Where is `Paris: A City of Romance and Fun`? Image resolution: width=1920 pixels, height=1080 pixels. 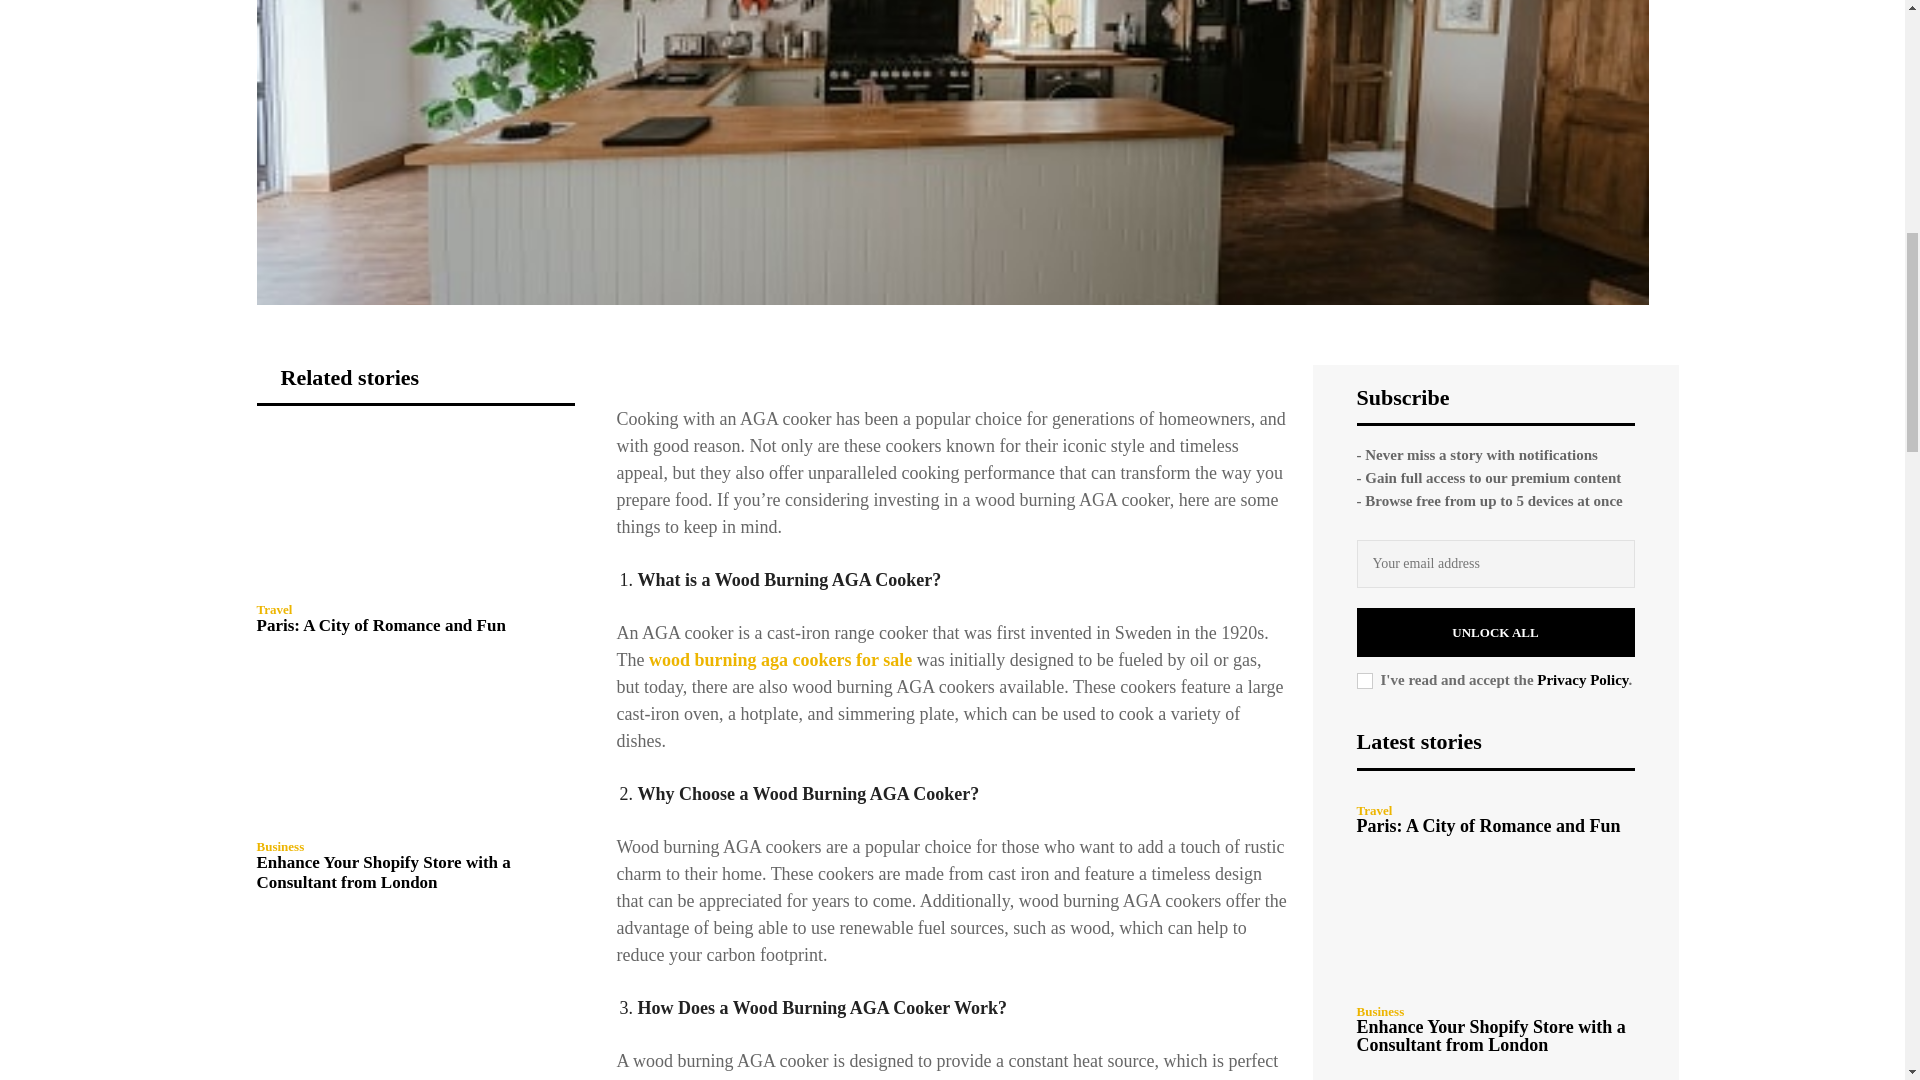
Paris: A City of Romance and Fun is located at coordinates (380, 625).